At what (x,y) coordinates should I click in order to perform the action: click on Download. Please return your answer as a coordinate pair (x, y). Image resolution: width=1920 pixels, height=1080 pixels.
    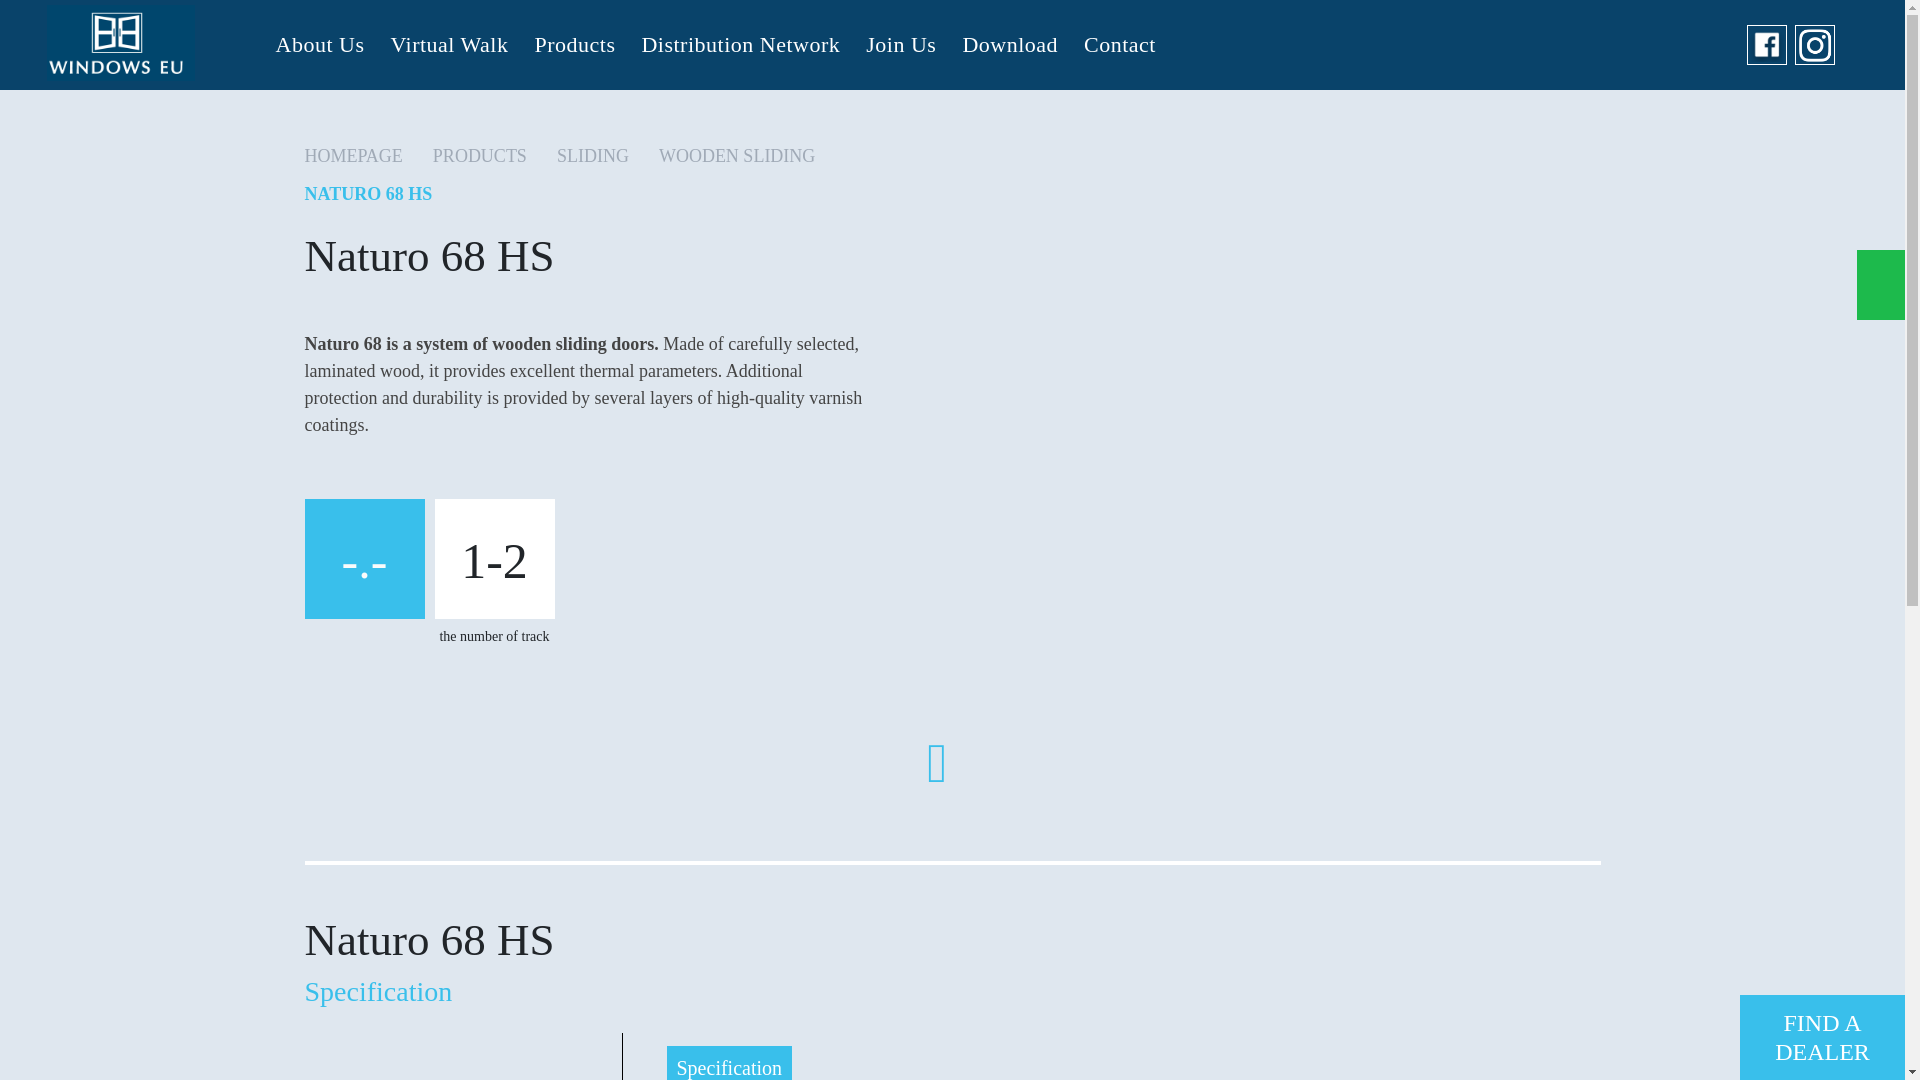
    Looking at the image, I should click on (1010, 44).